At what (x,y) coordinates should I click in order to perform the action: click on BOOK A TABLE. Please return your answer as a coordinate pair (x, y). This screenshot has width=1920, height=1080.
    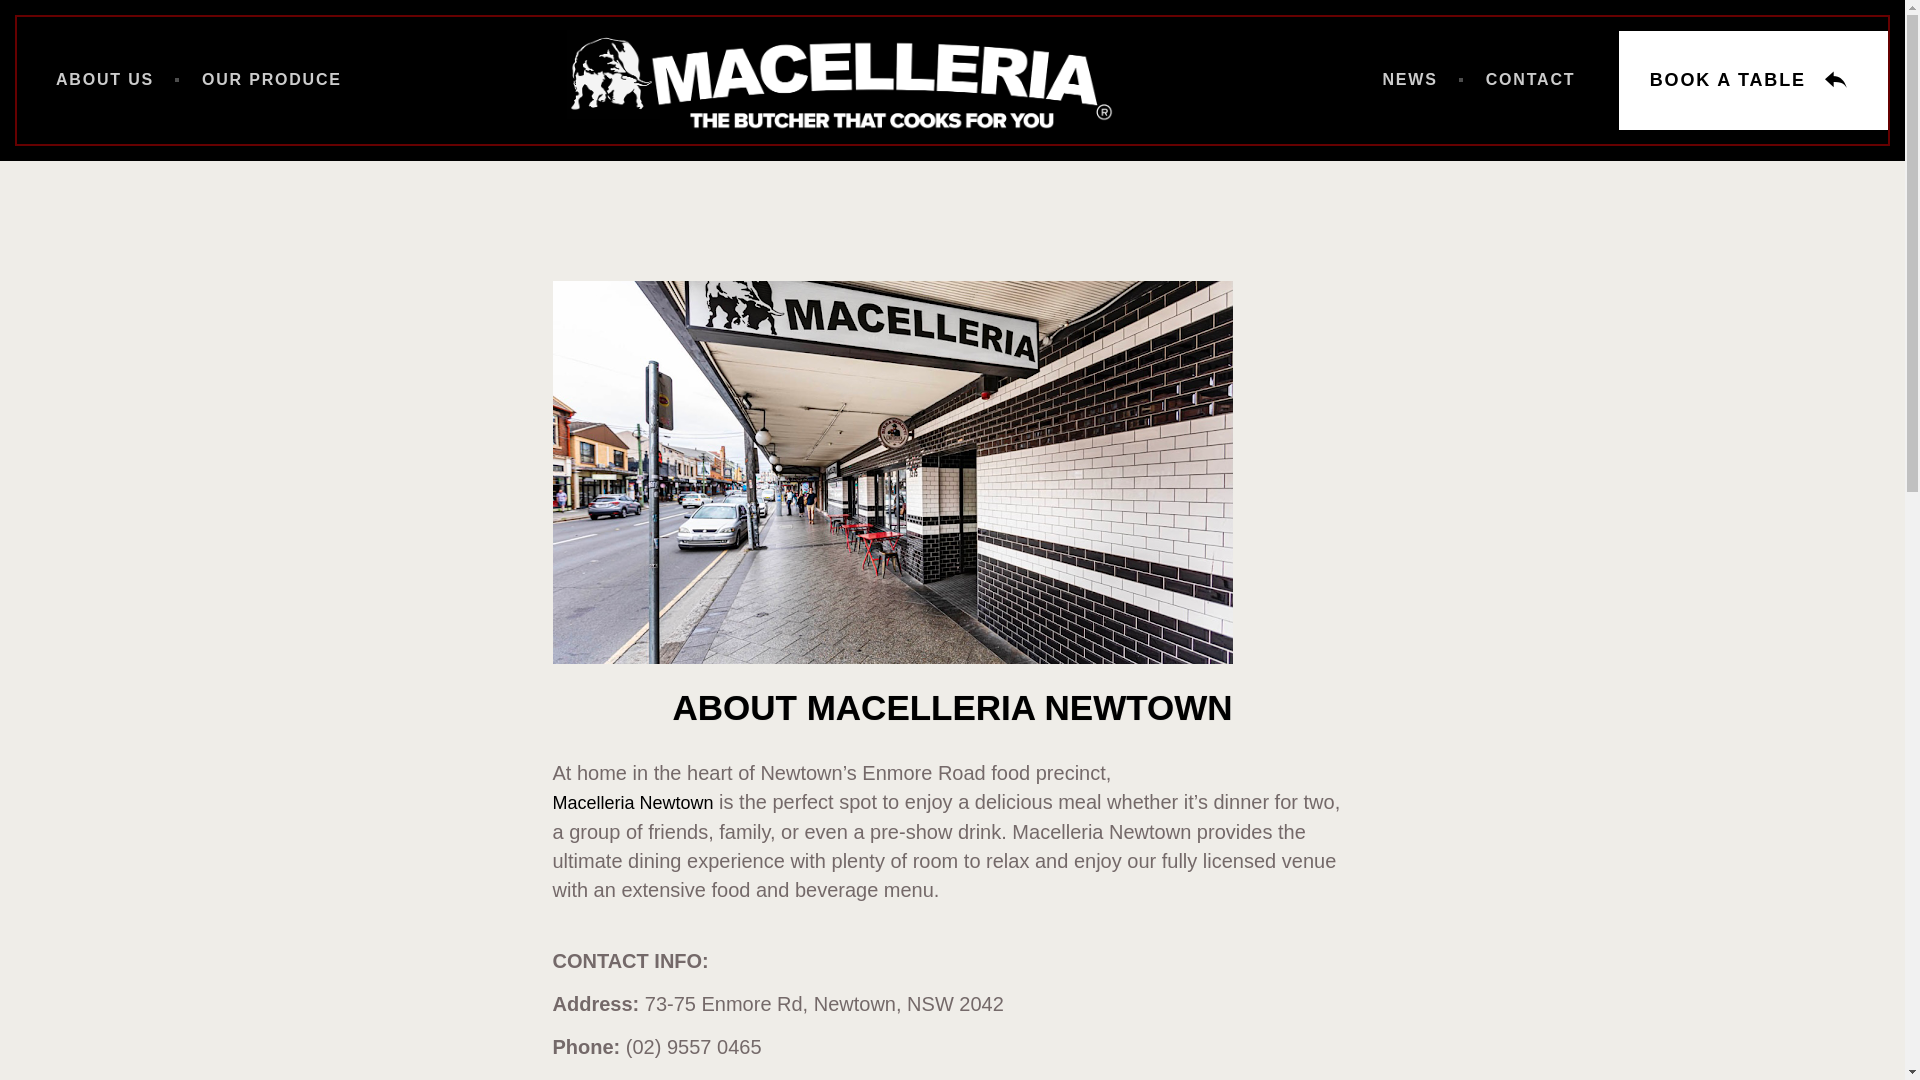
    Looking at the image, I should click on (1754, 80).